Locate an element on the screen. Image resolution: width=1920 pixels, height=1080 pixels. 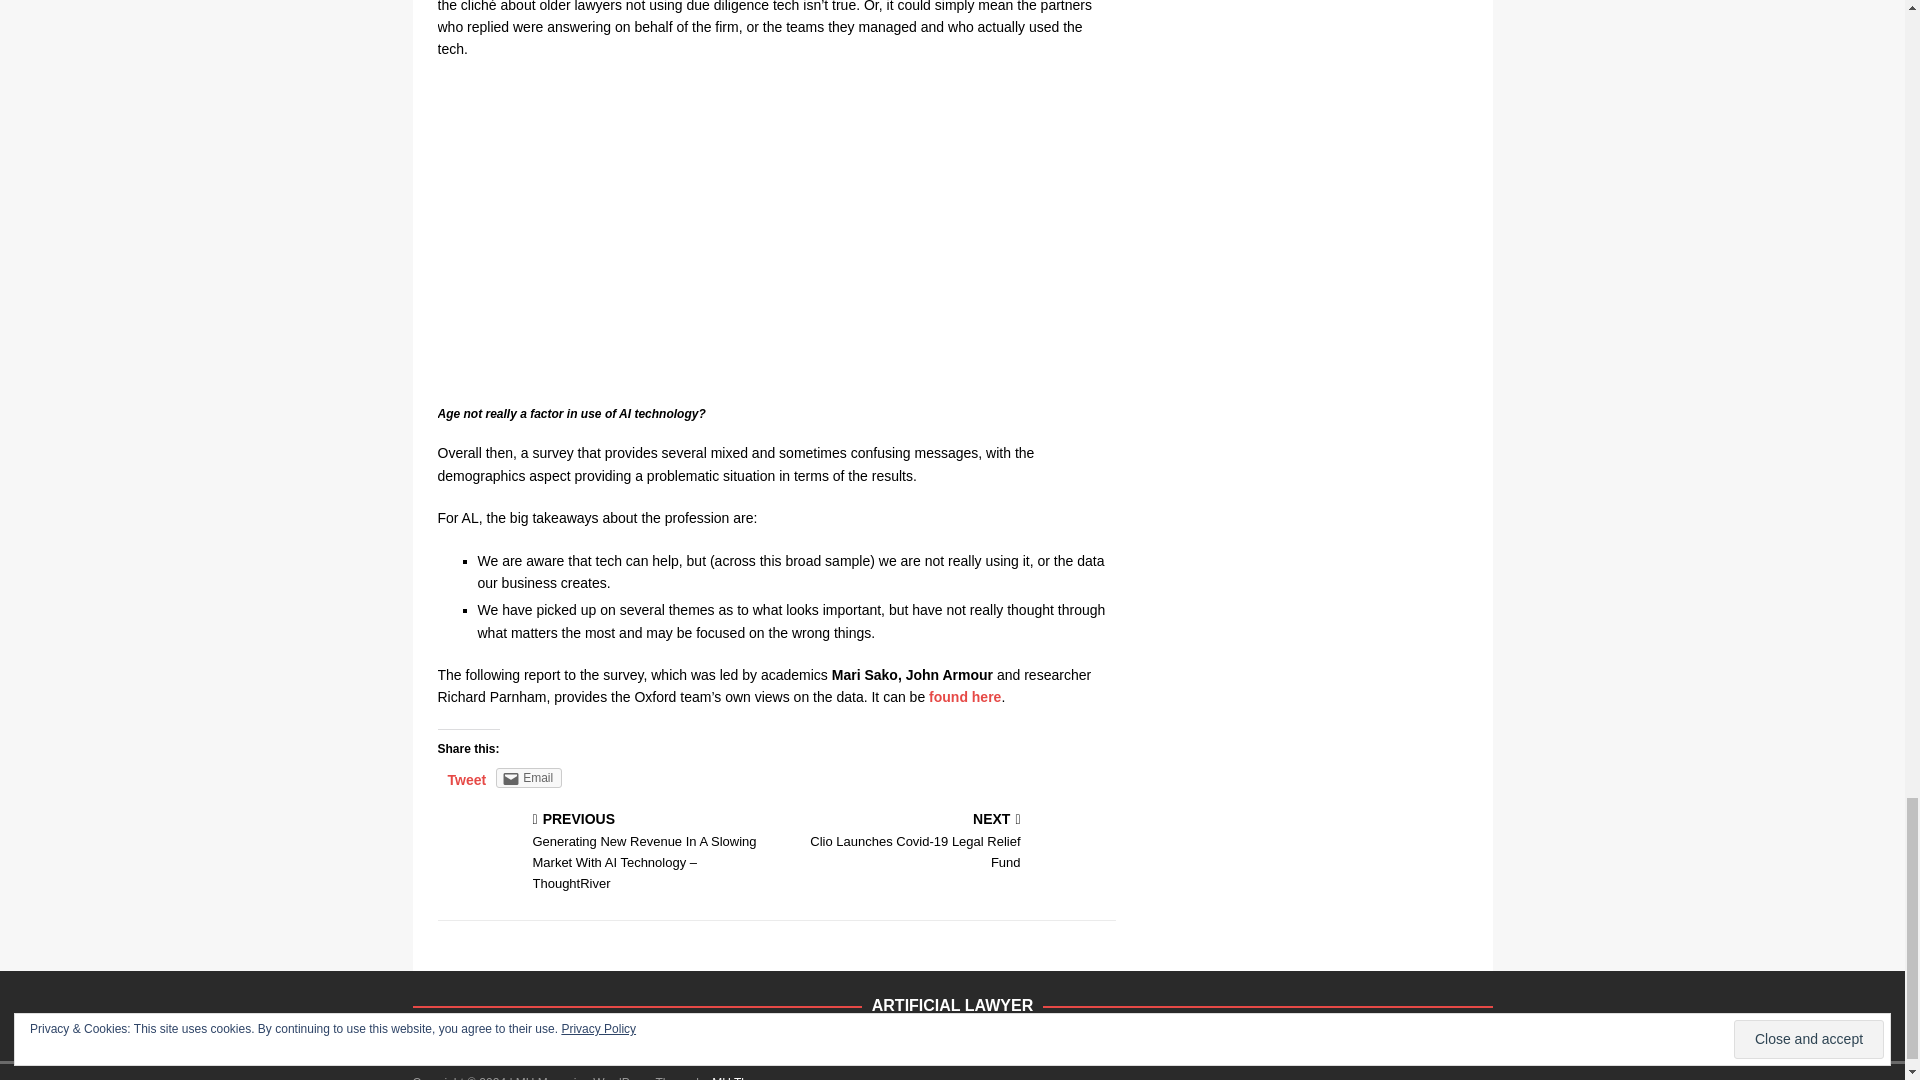
Email is located at coordinates (528, 778).